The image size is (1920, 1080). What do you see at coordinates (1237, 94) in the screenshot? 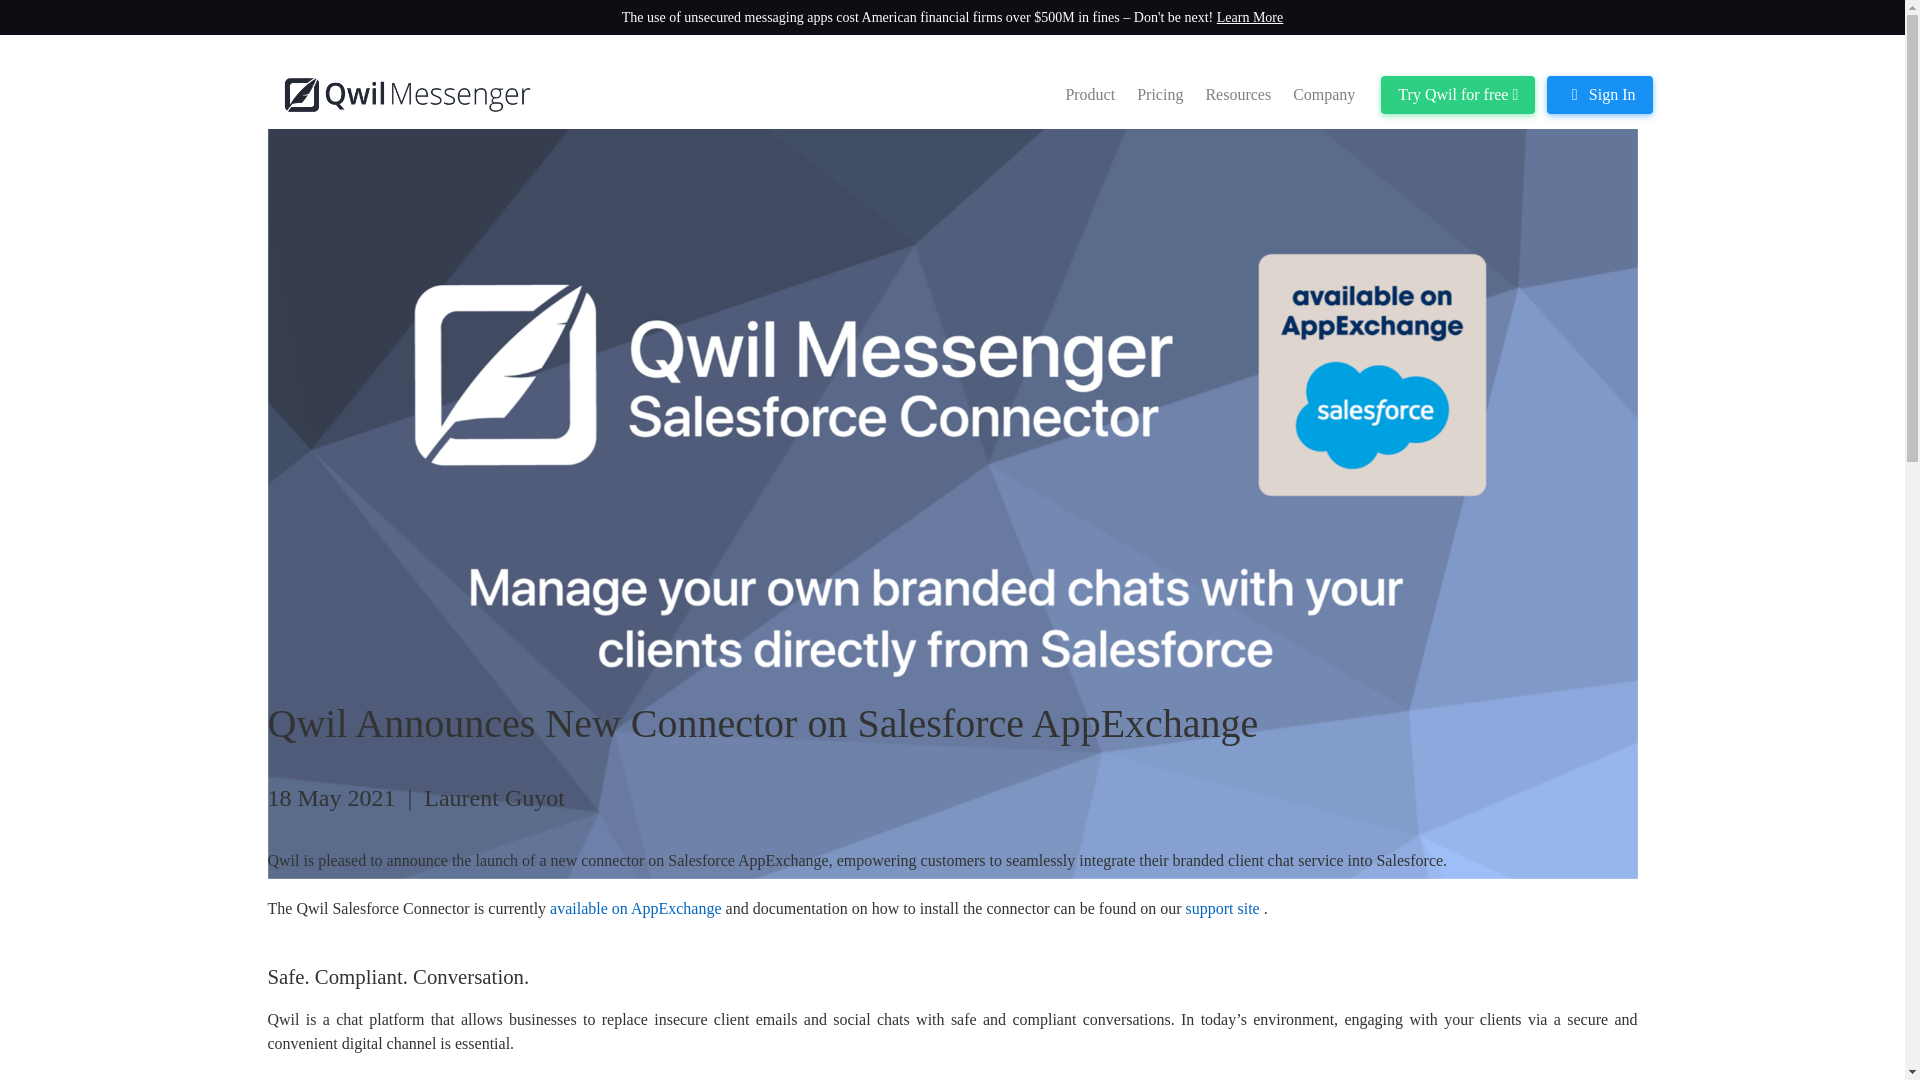
I see `Resources` at bounding box center [1237, 94].